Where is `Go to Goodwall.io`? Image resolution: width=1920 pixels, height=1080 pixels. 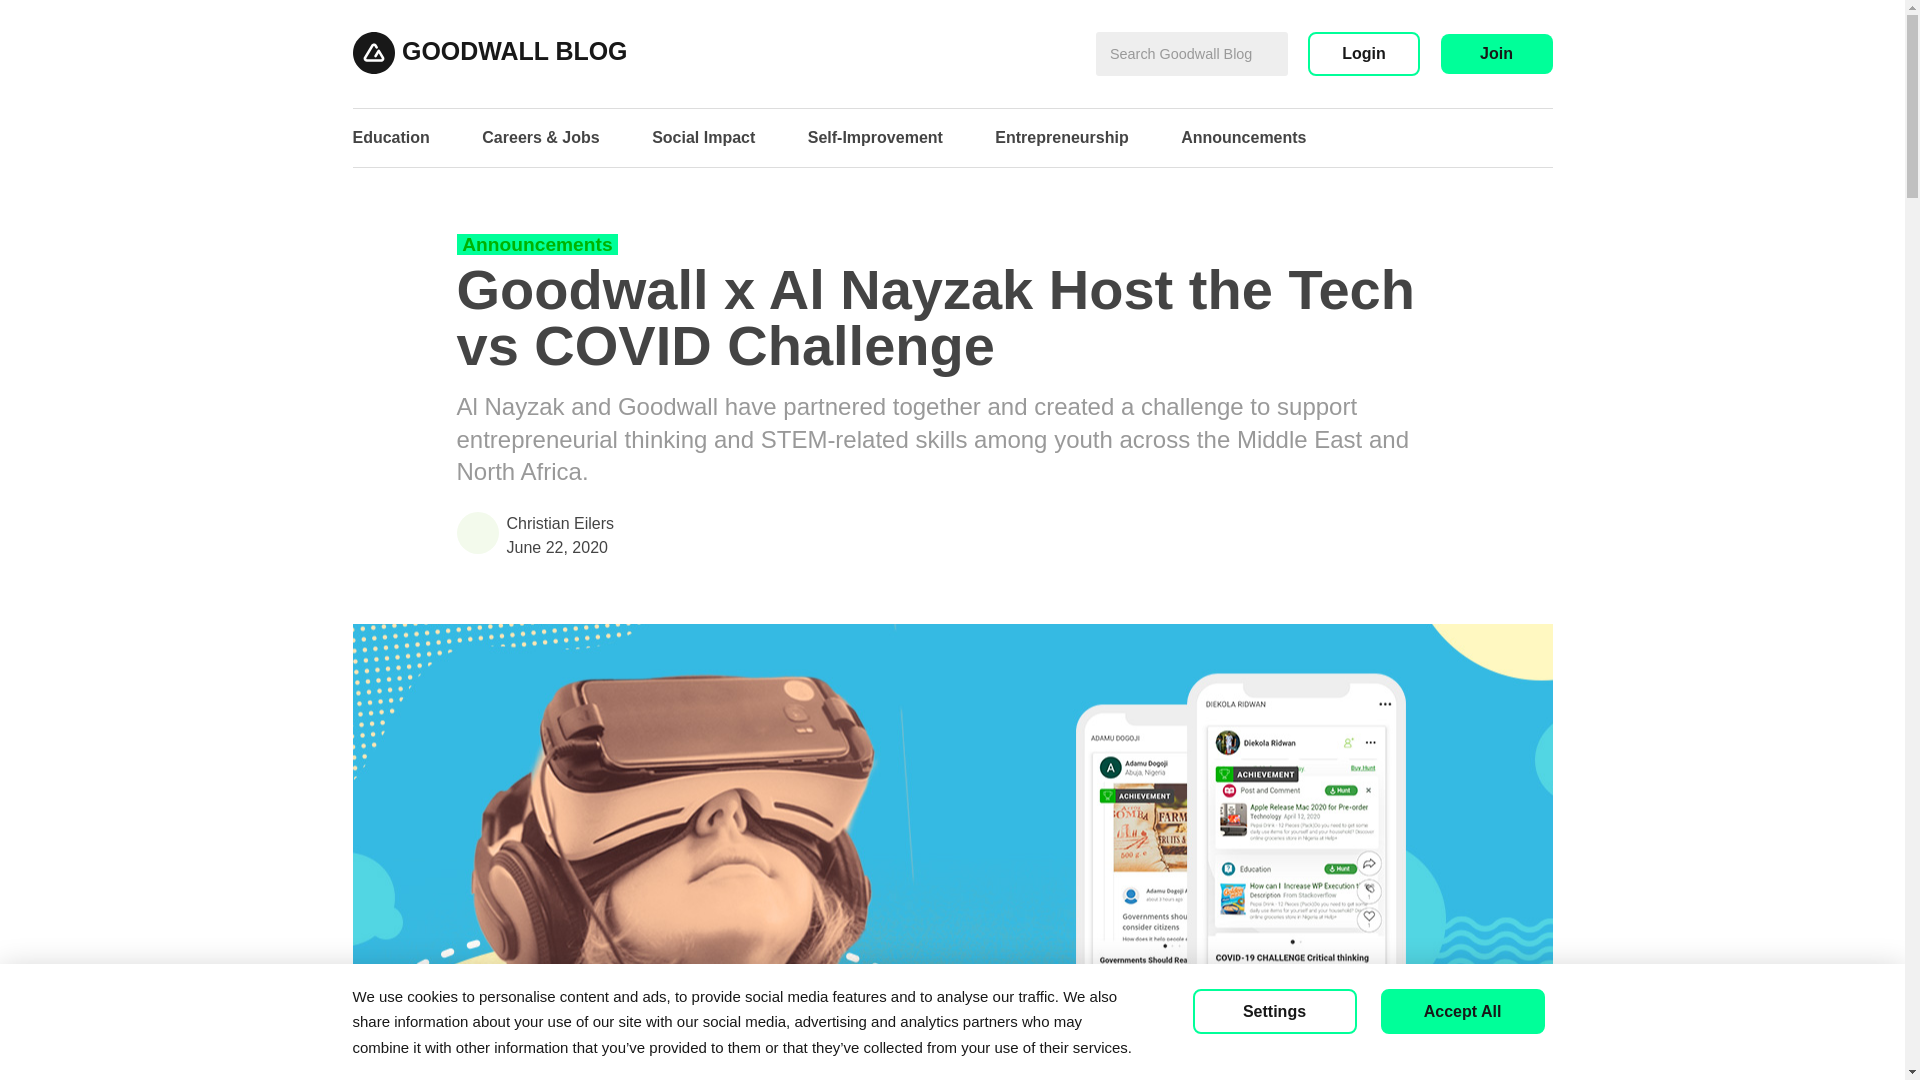 Go to Goodwall.io is located at coordinates (376, 50).